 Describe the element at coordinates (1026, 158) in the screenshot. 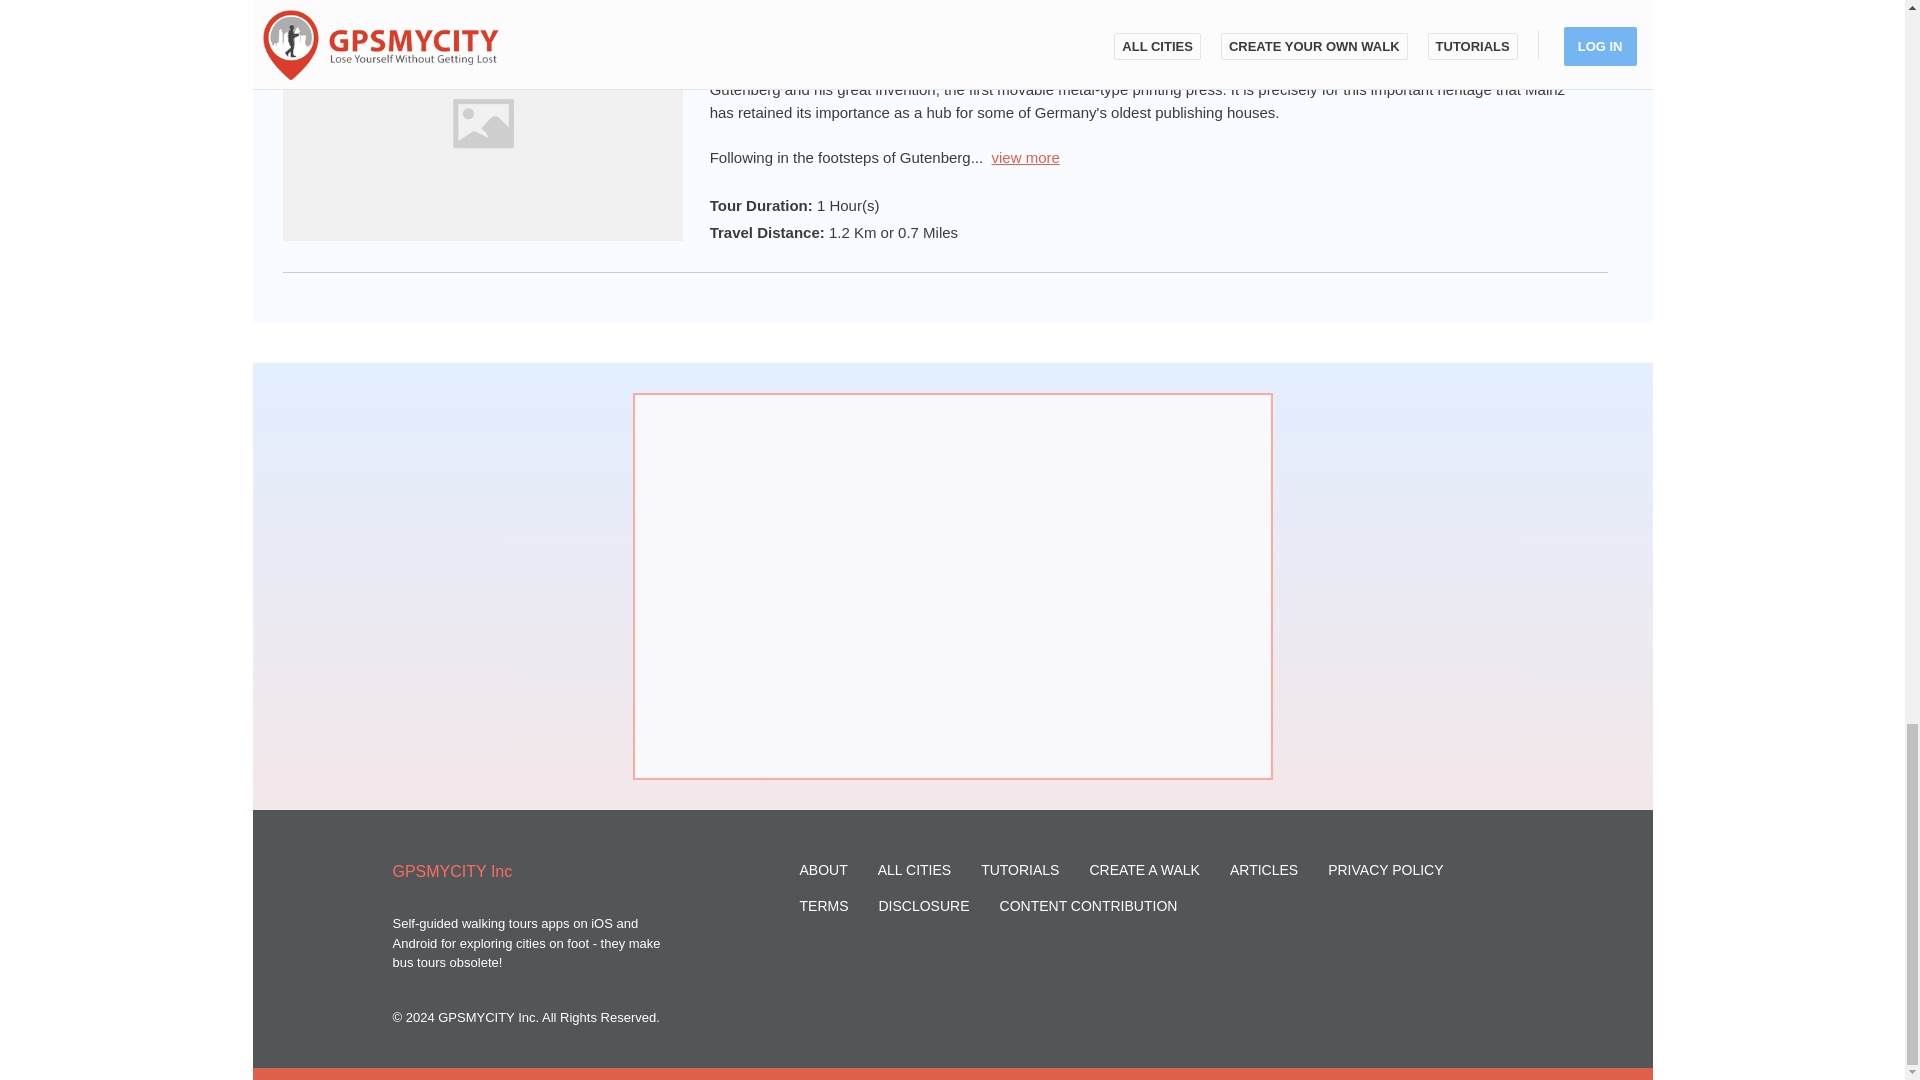

I see `view more` at that location.